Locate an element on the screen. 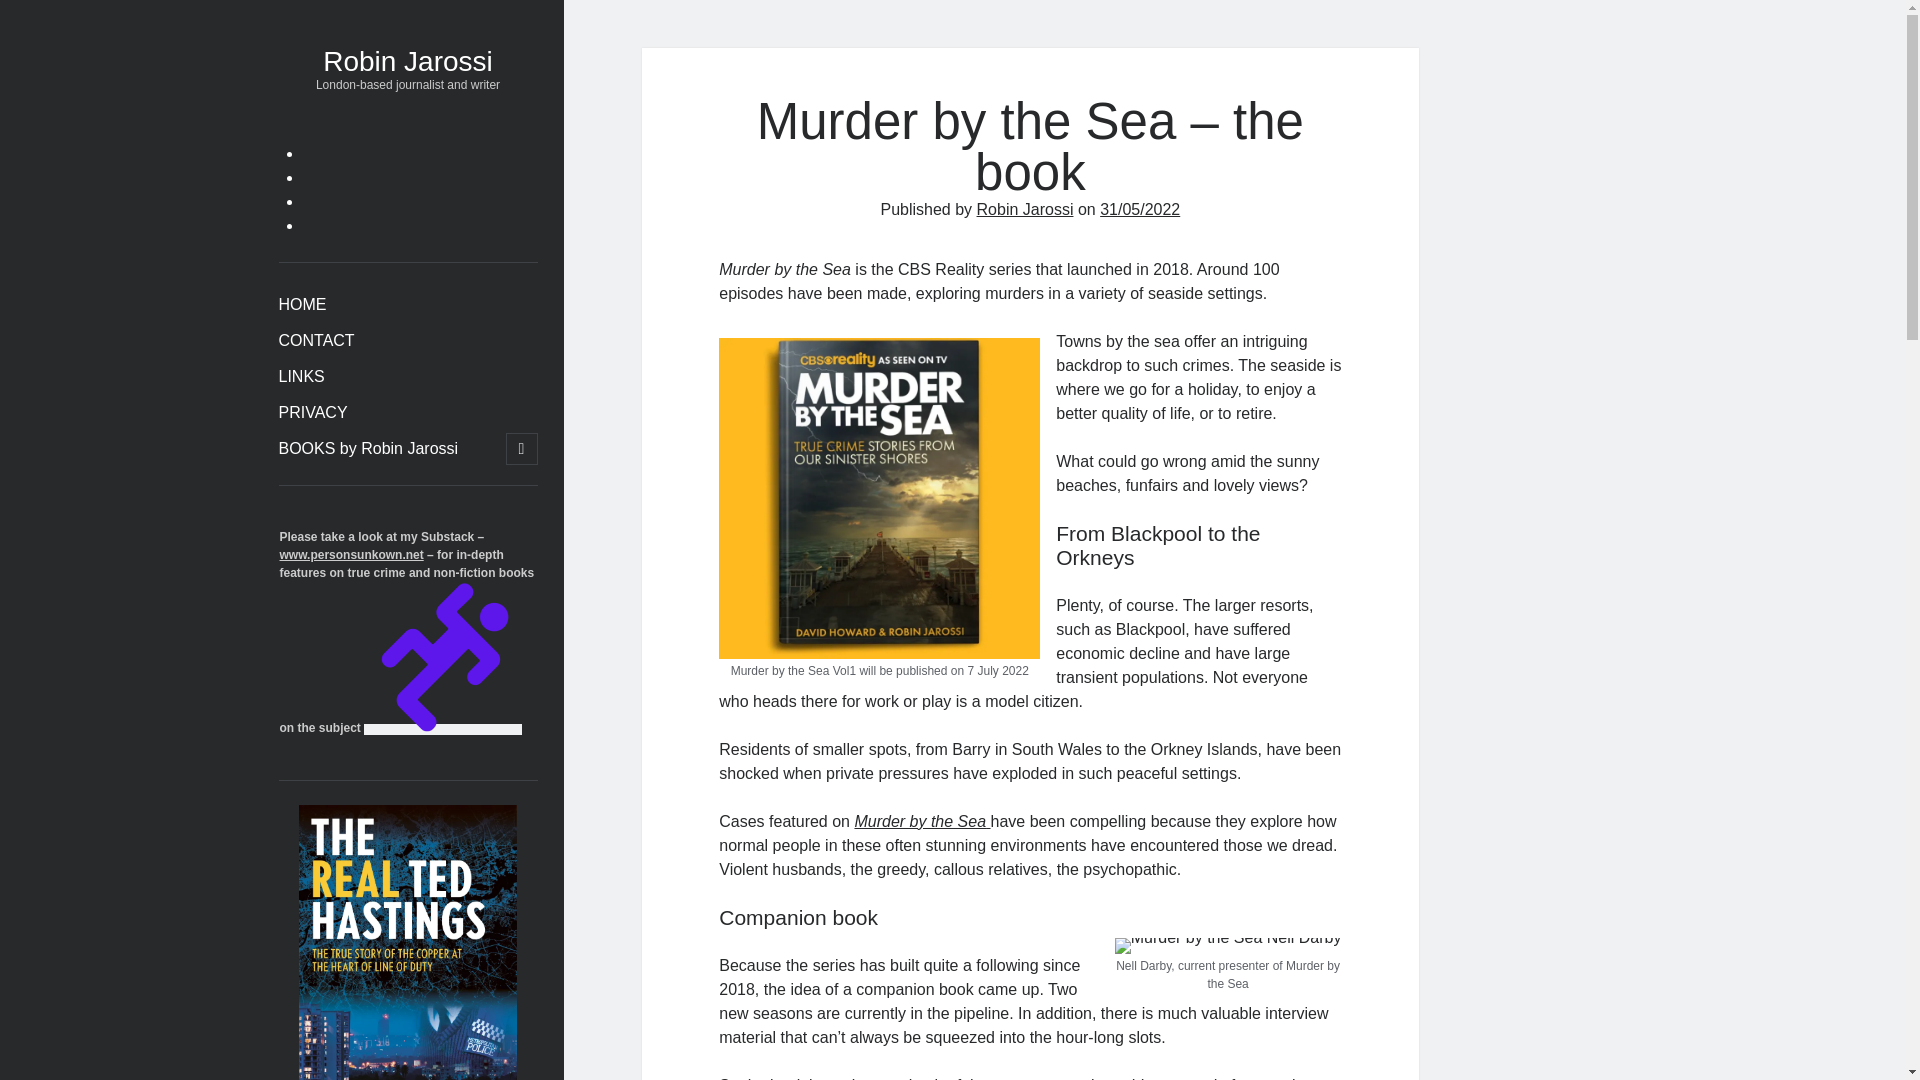  Robin Jarossi is located at coordinates (408, 61).